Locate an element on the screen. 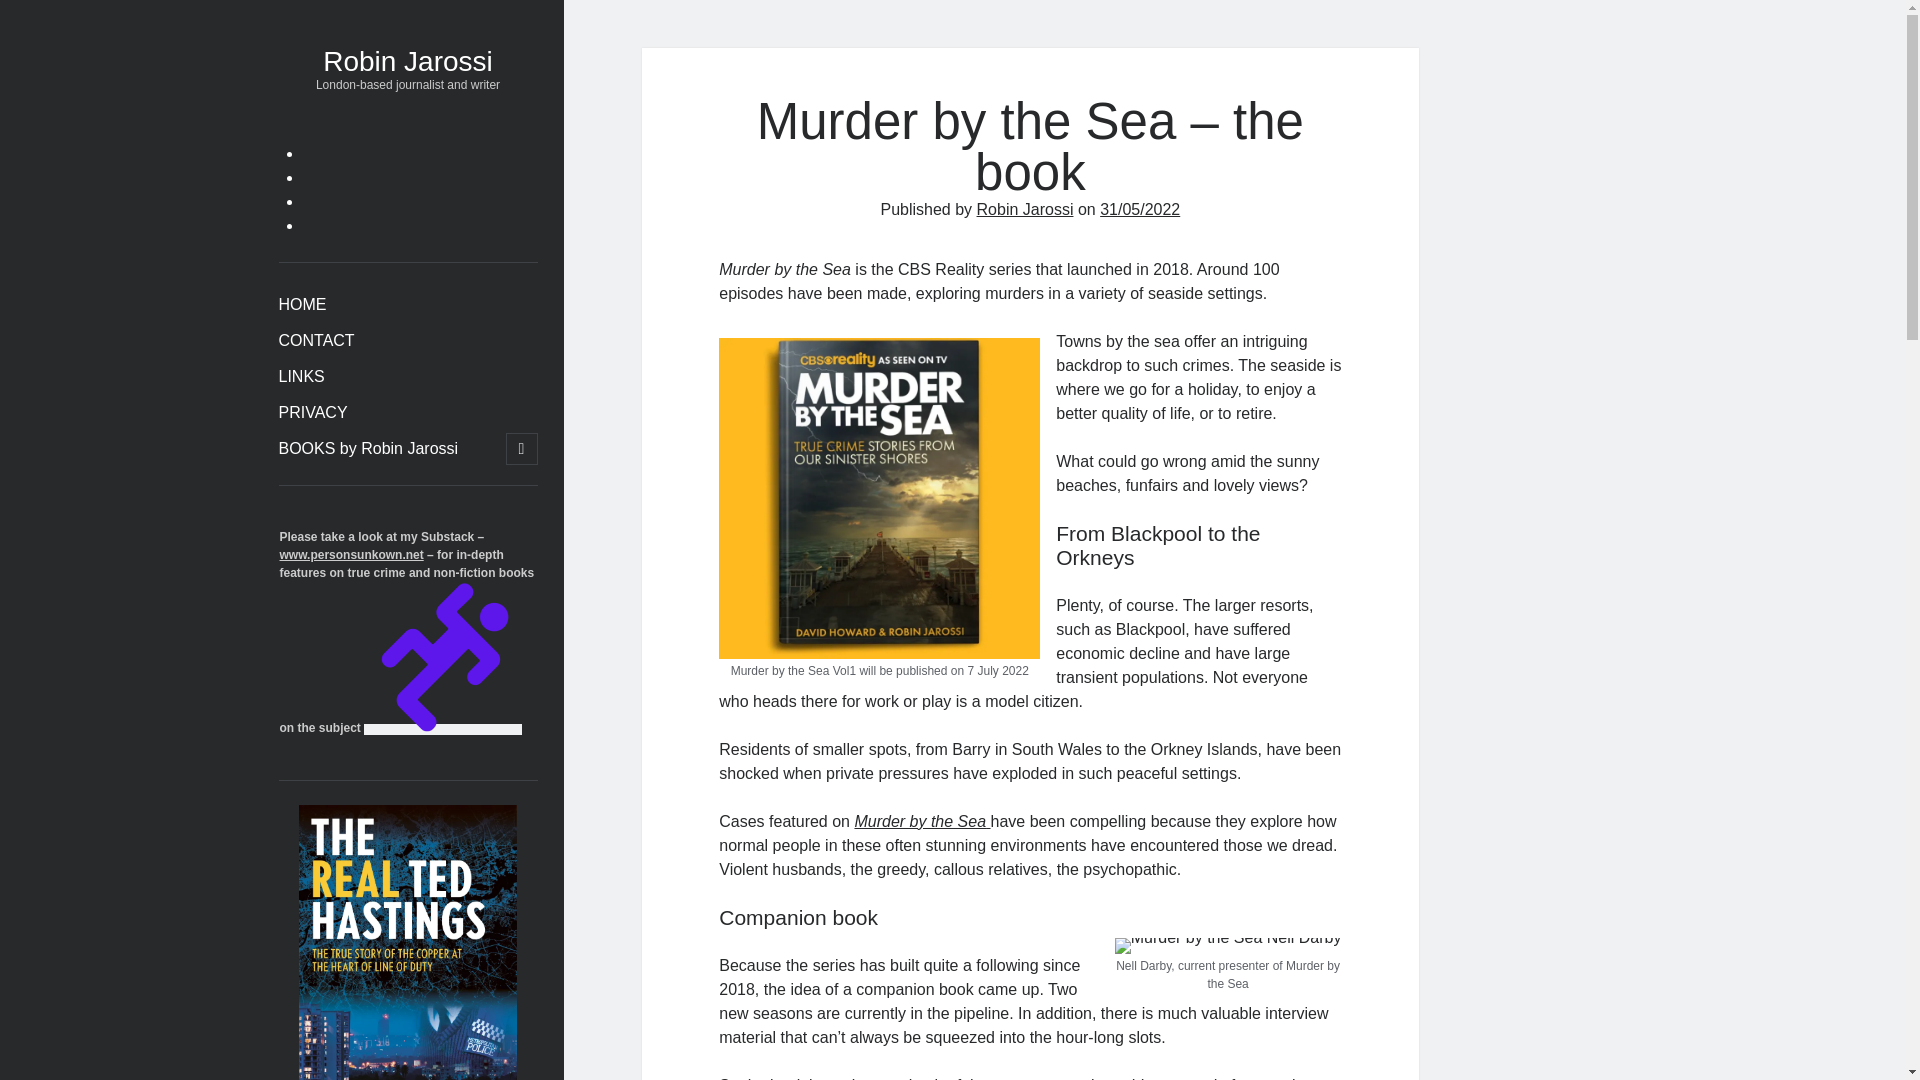  Robin Jarossi is located at coordinates (408, 61).